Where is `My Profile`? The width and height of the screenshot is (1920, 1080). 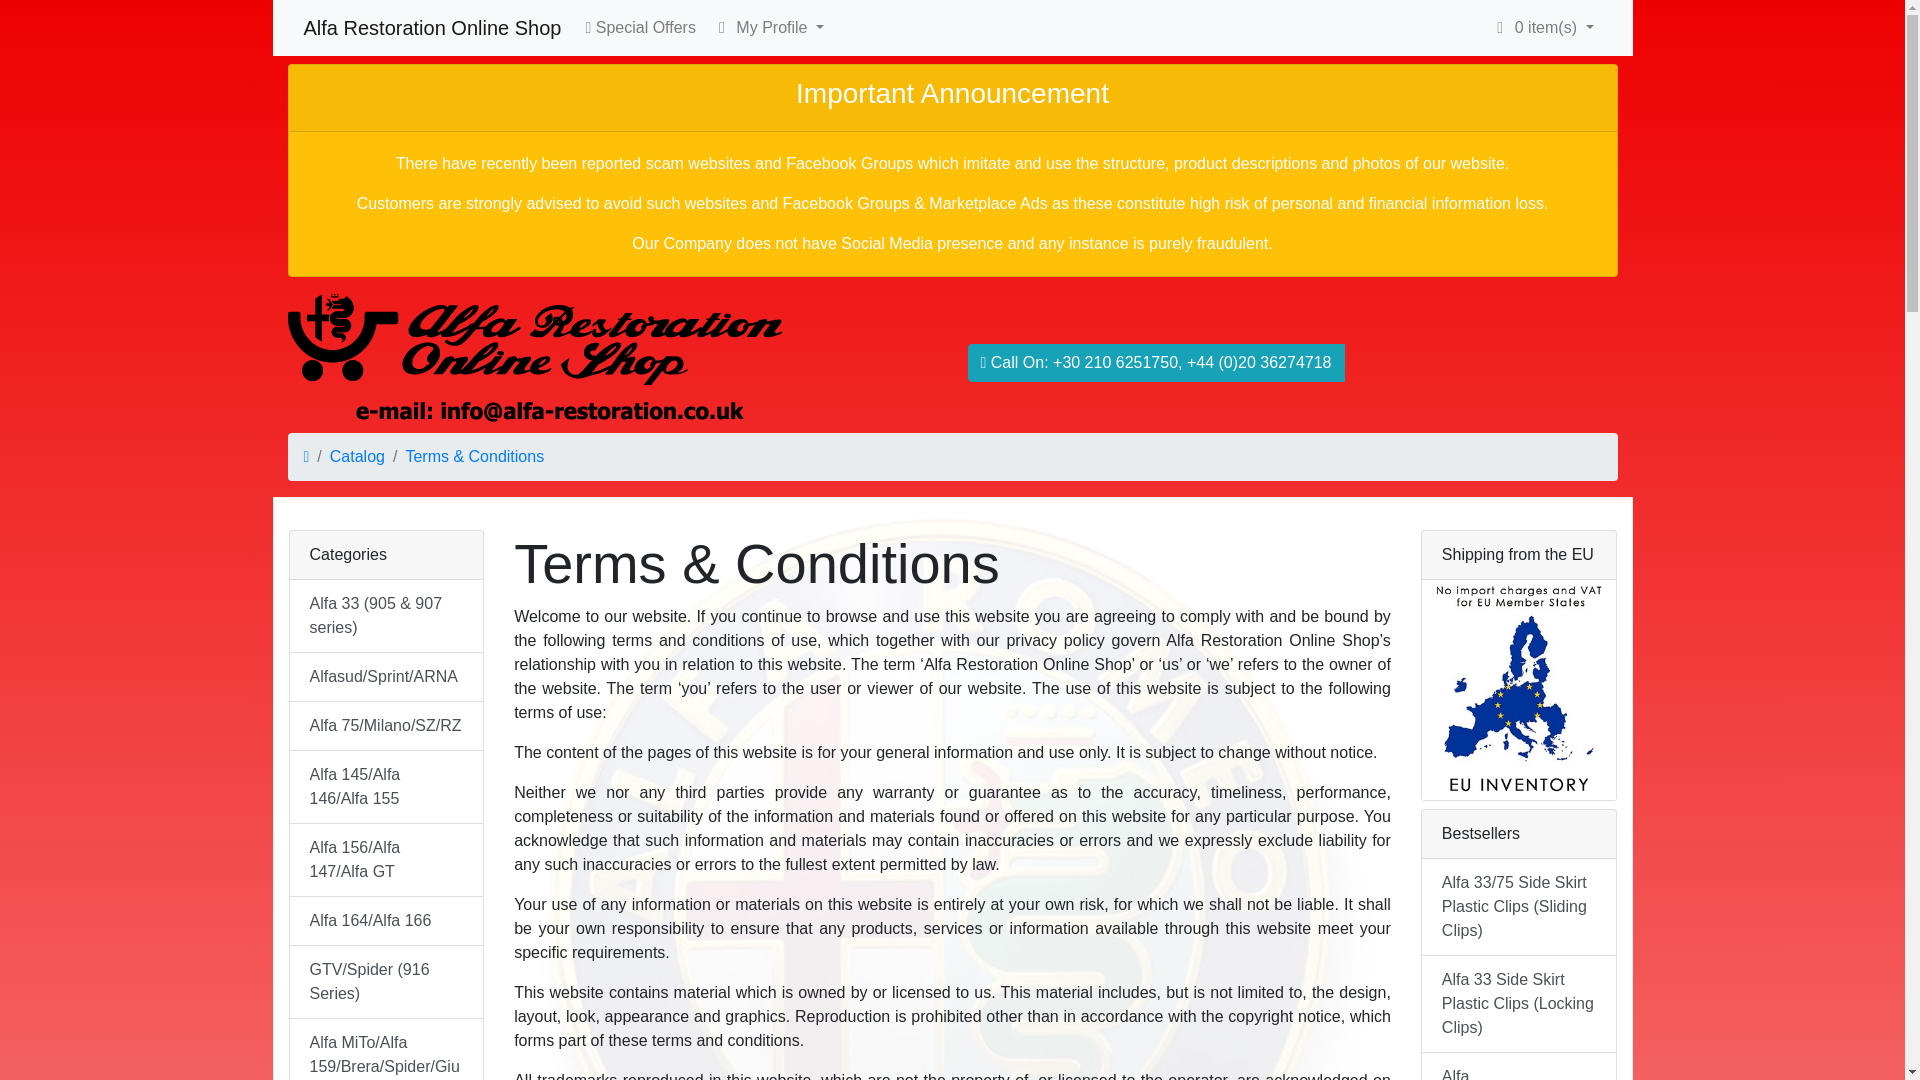
My Profile is located at coordinates (768, 27).